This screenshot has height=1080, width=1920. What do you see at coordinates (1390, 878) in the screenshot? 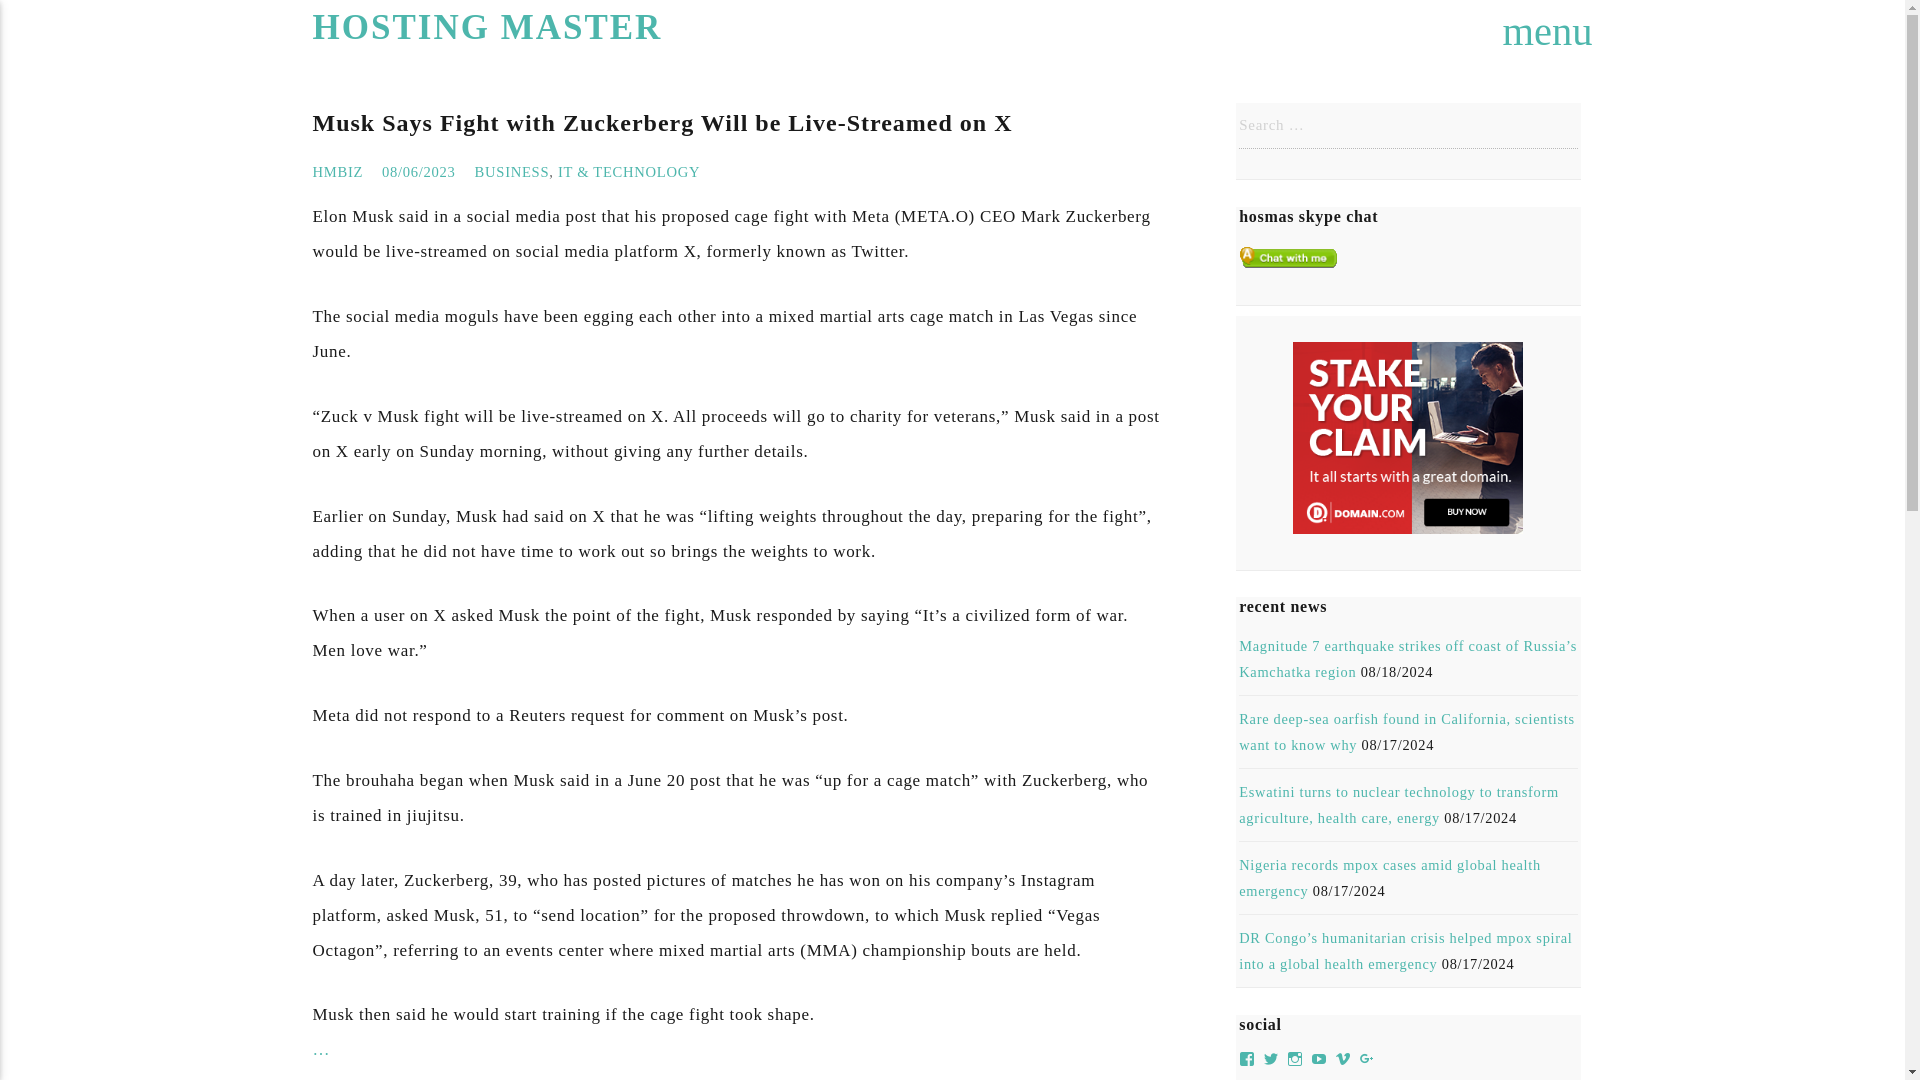
I see `Nigeria records mpox cases amid global health emergency` at bounding box center [1390, 878].